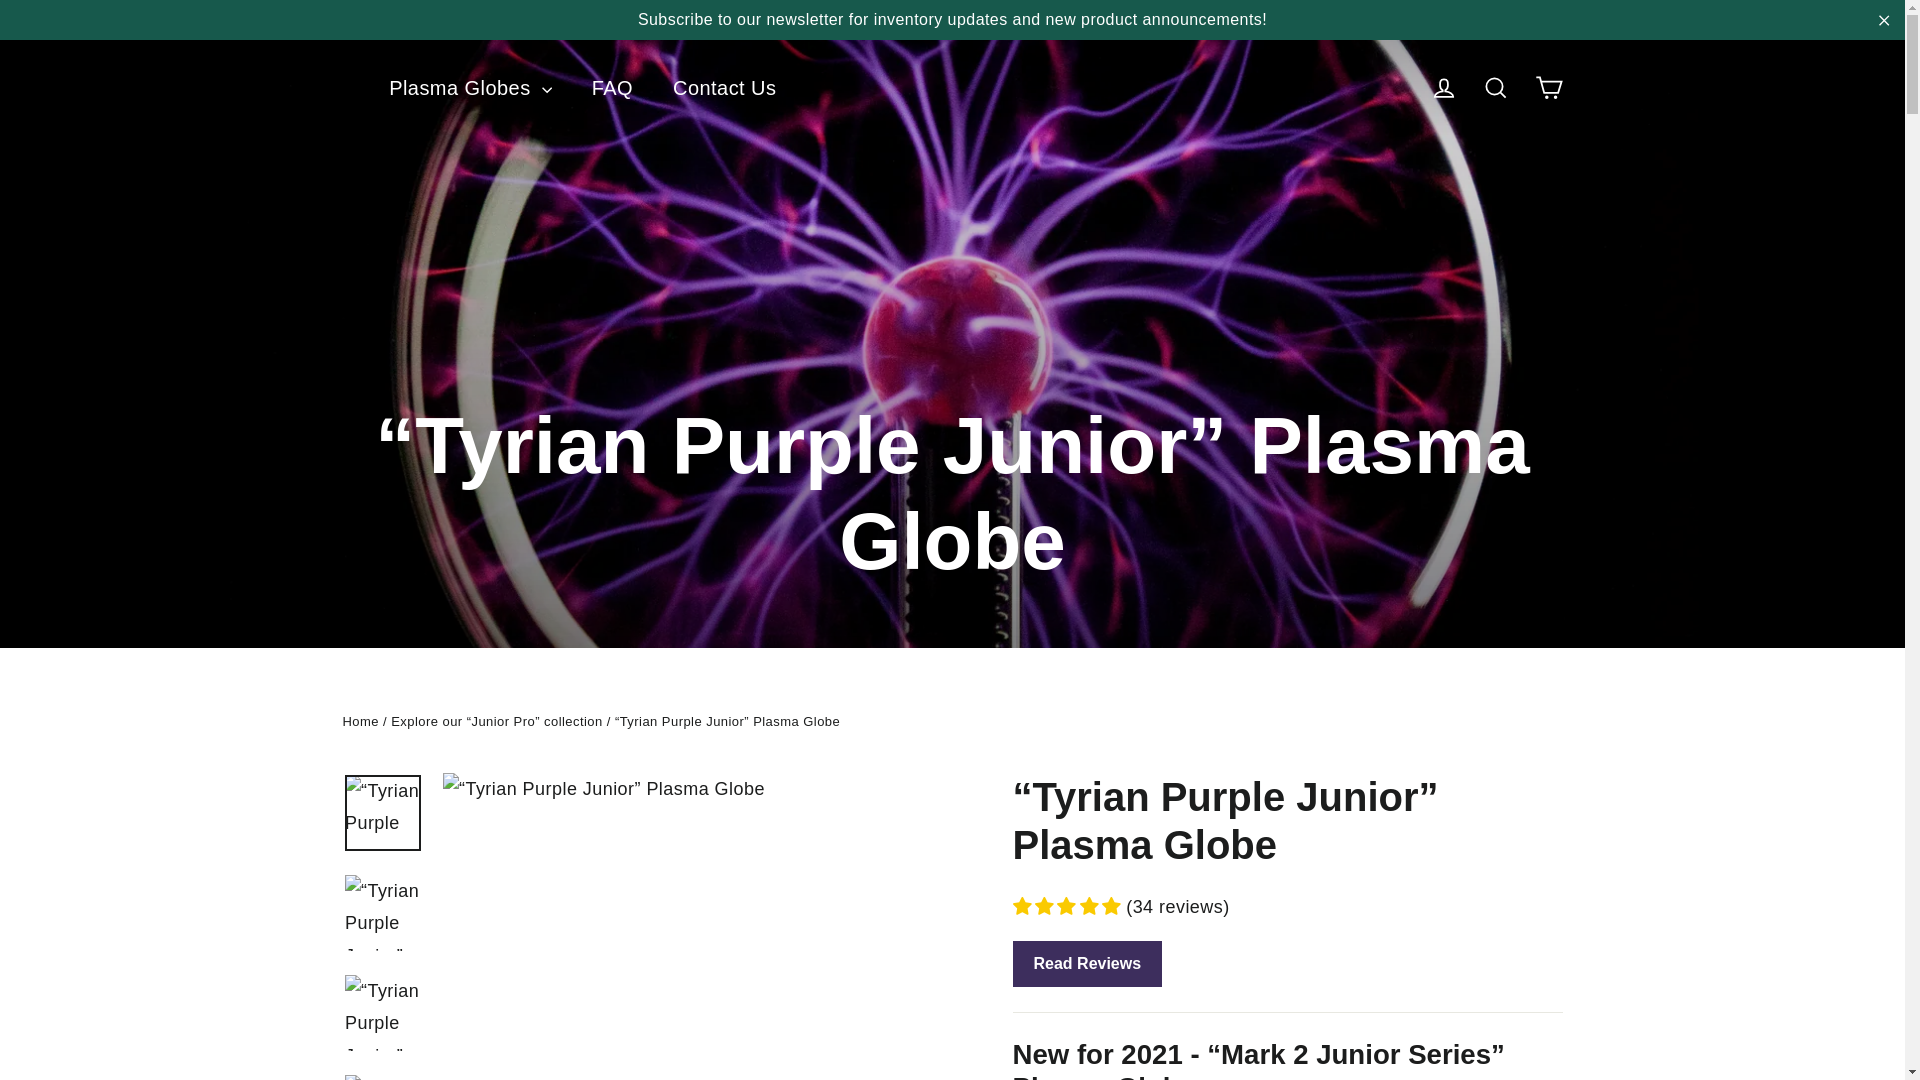  I want to click on Log in, so click(1444, 88).